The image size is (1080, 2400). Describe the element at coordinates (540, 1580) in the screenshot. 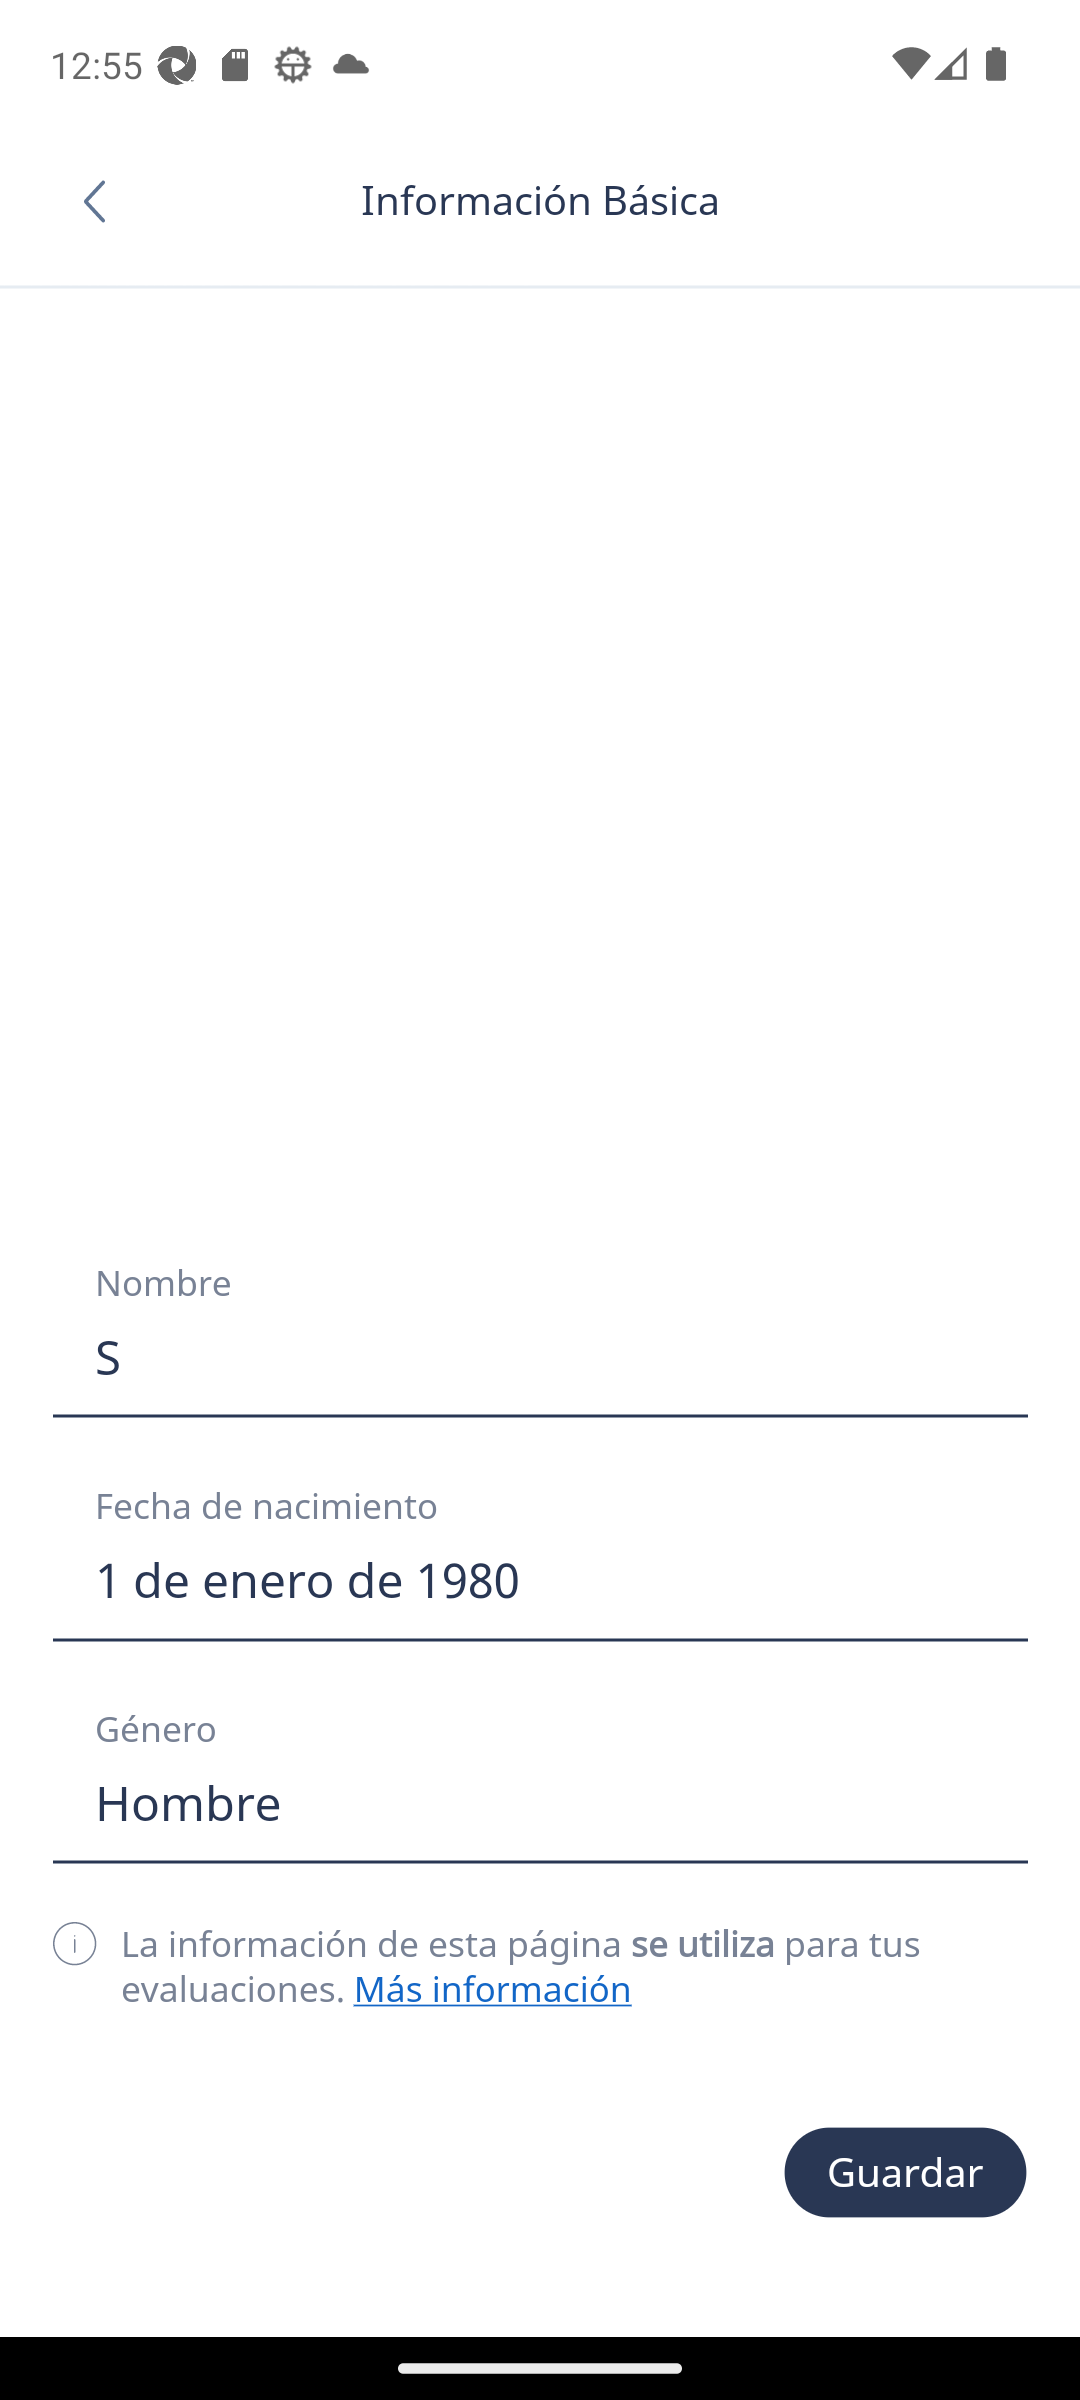

I see `1 de enero de 1980` at that location.